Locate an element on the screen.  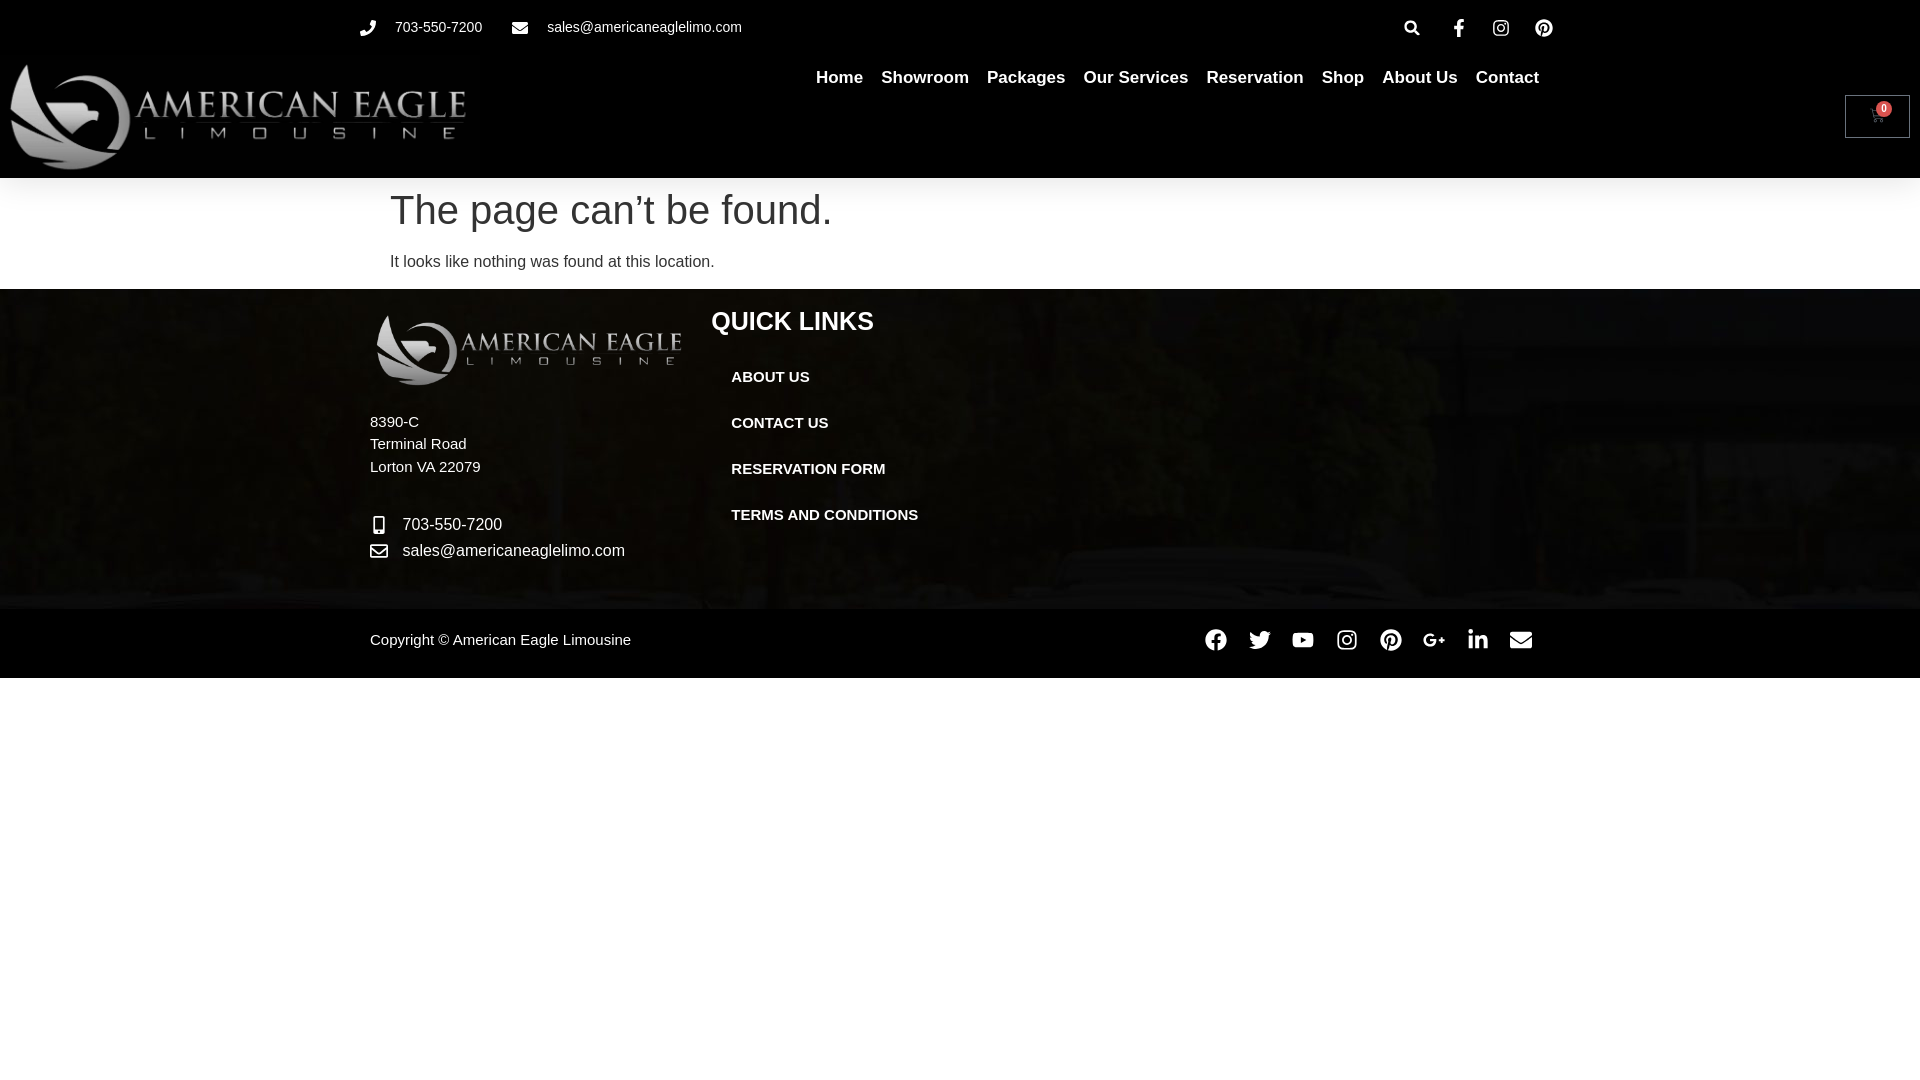
About Us is located at coordinates (1420, 78).